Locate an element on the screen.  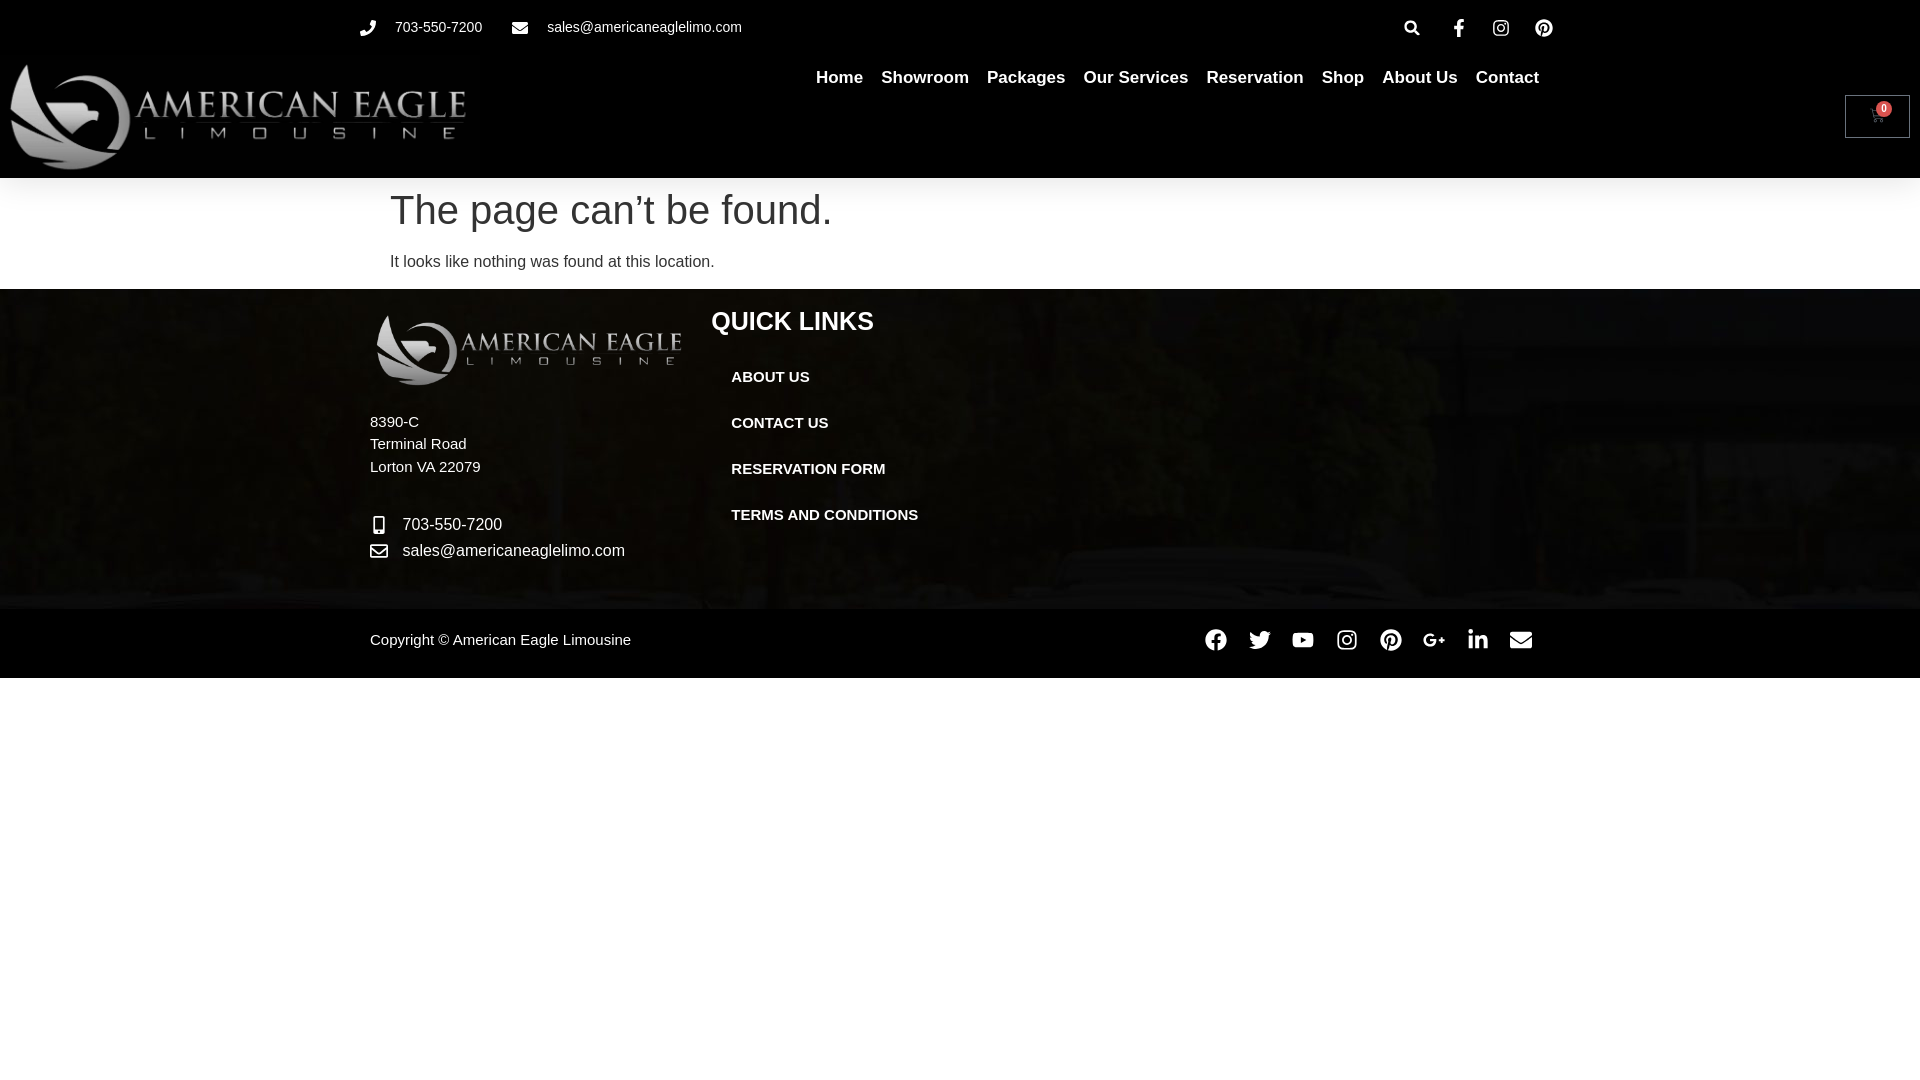
About Us is located at coordinates (1420, 78).